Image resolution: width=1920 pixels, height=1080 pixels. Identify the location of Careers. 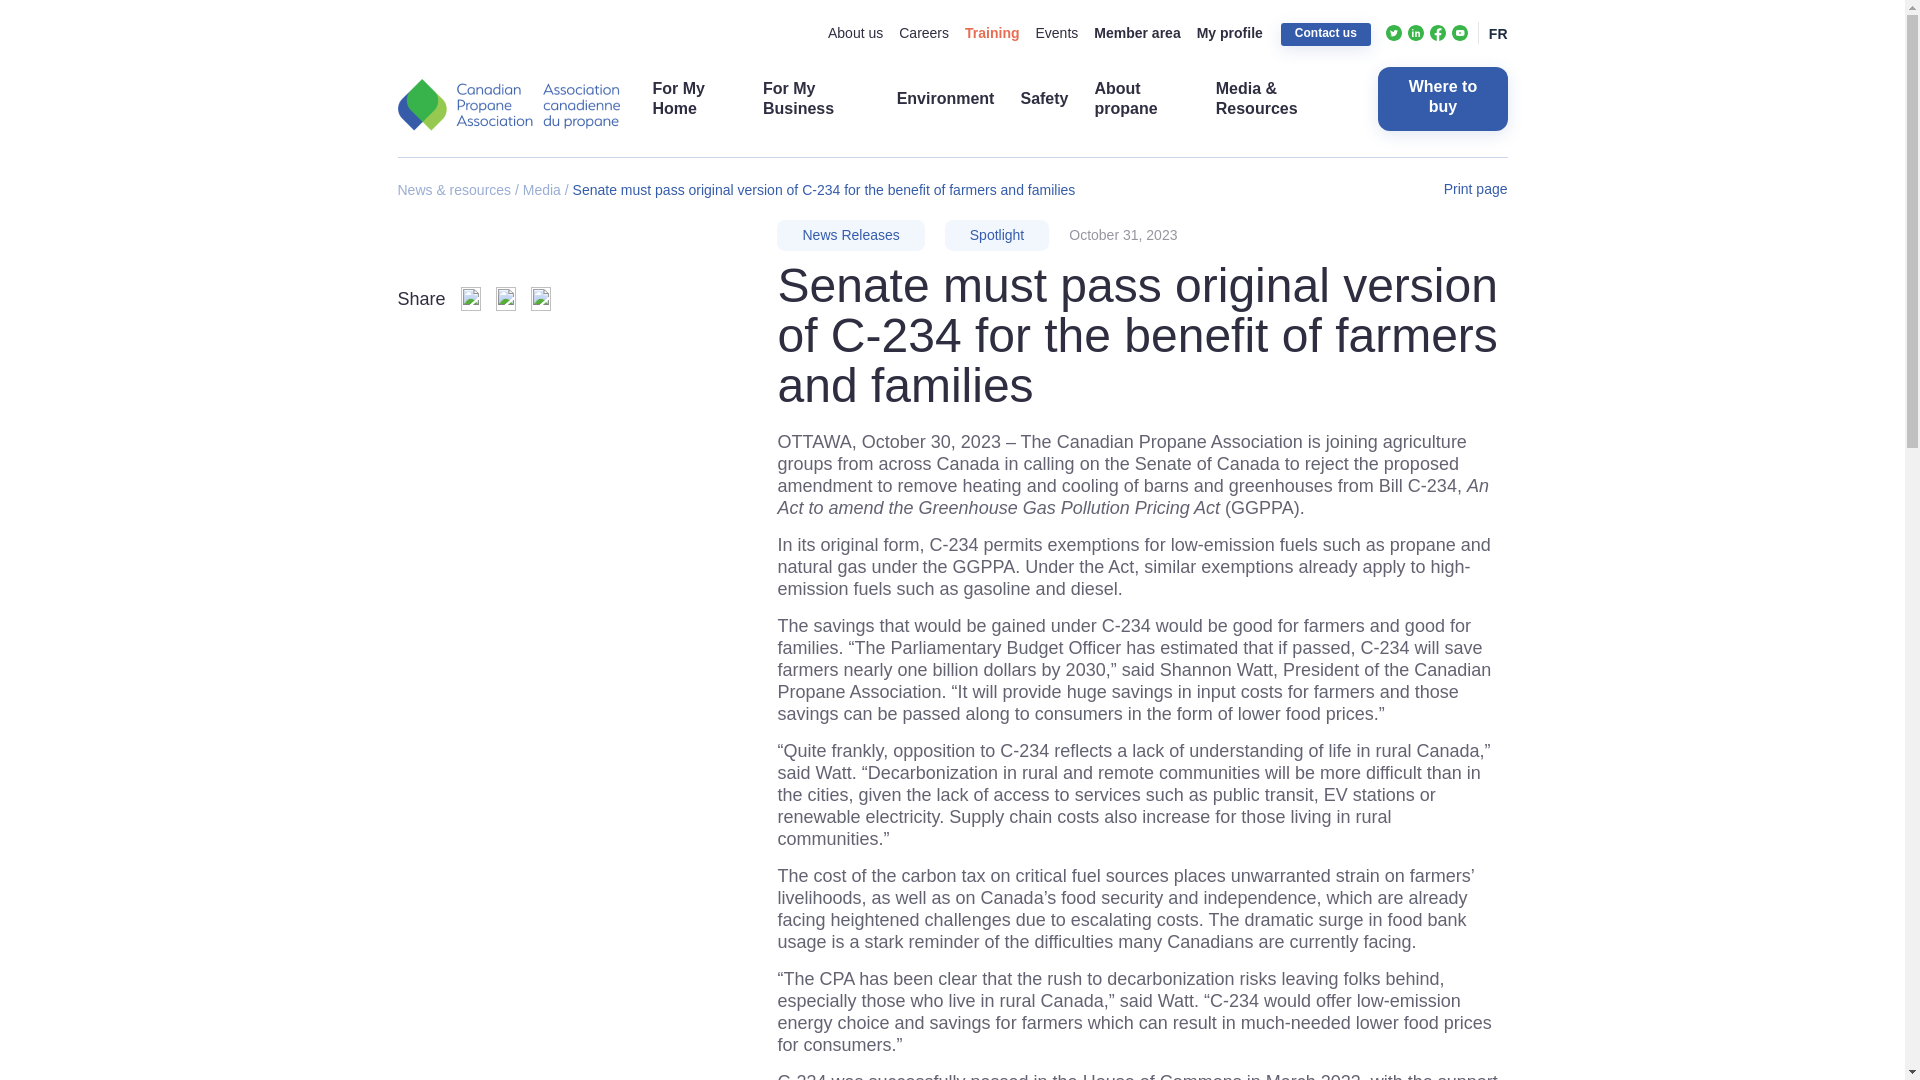
(923, 32).